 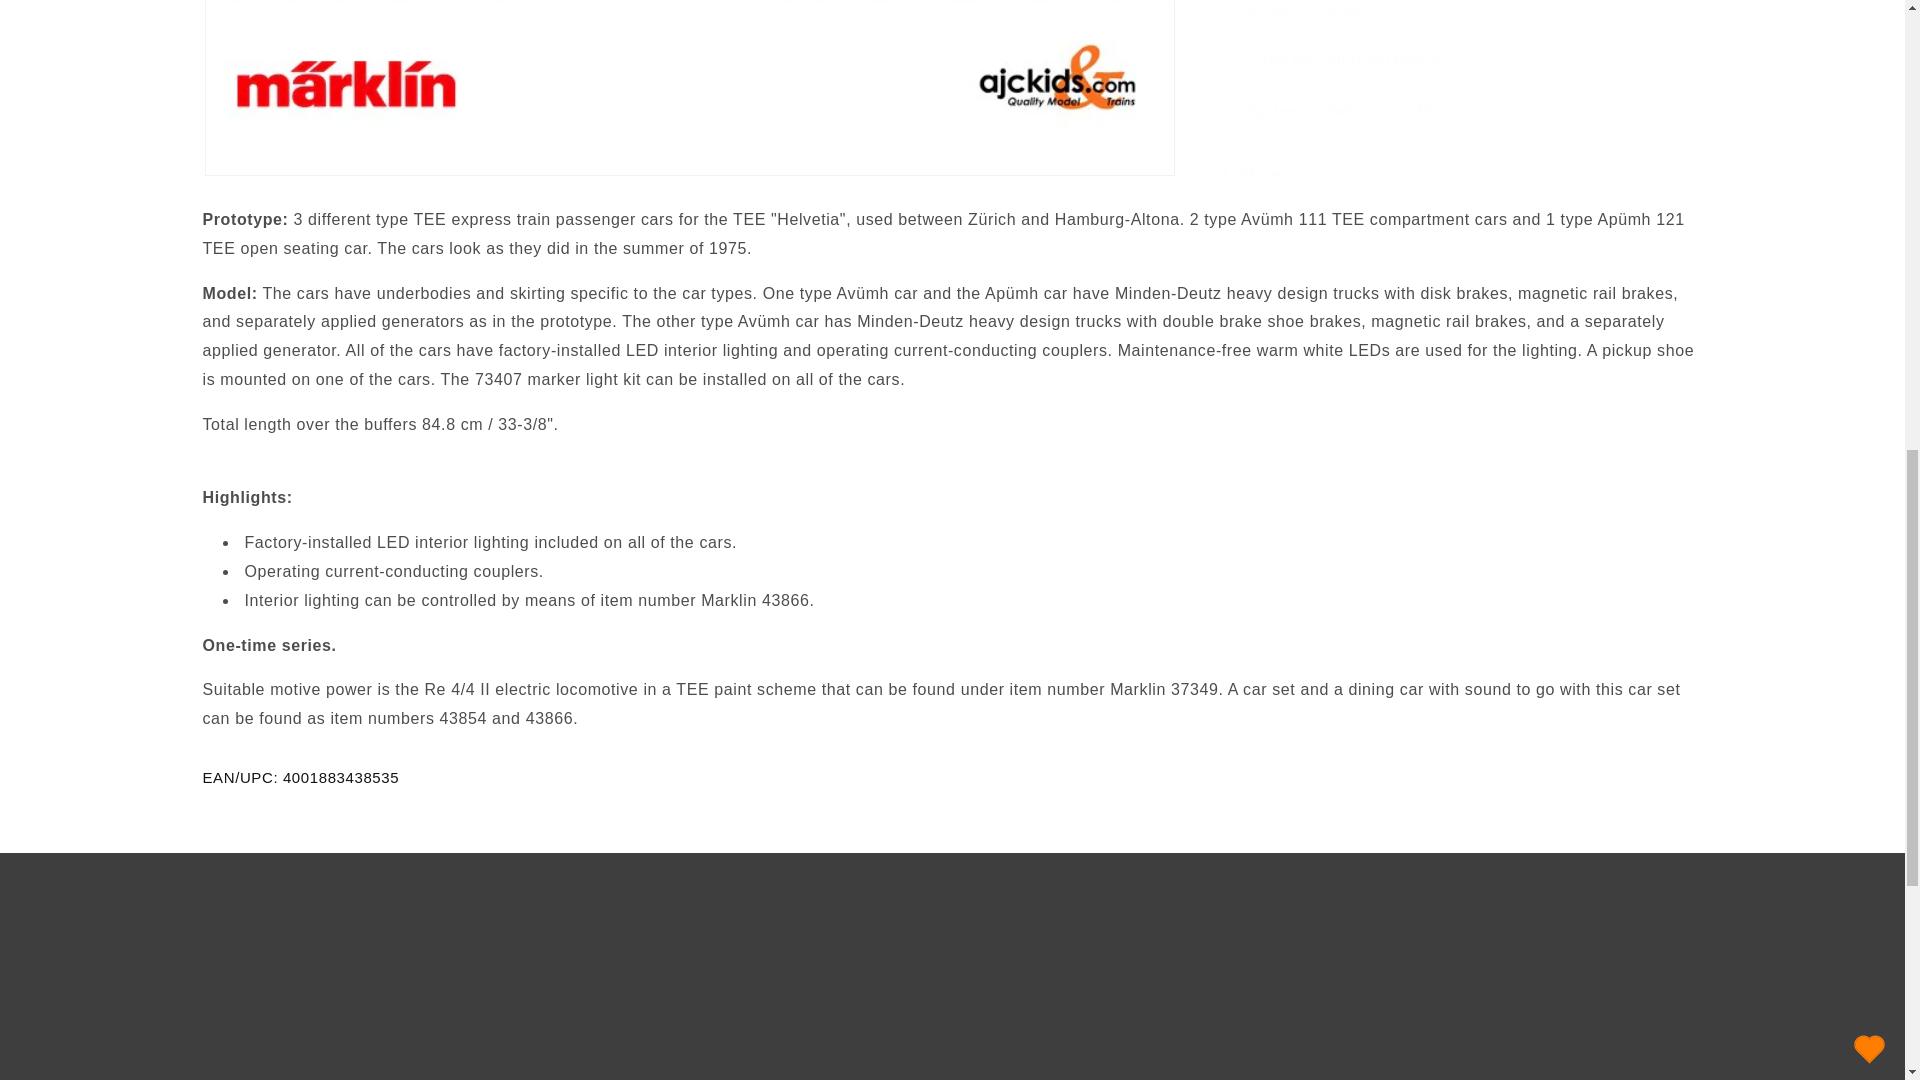 I want to click on Open media 1 in modal, so click(x=688, y=78).